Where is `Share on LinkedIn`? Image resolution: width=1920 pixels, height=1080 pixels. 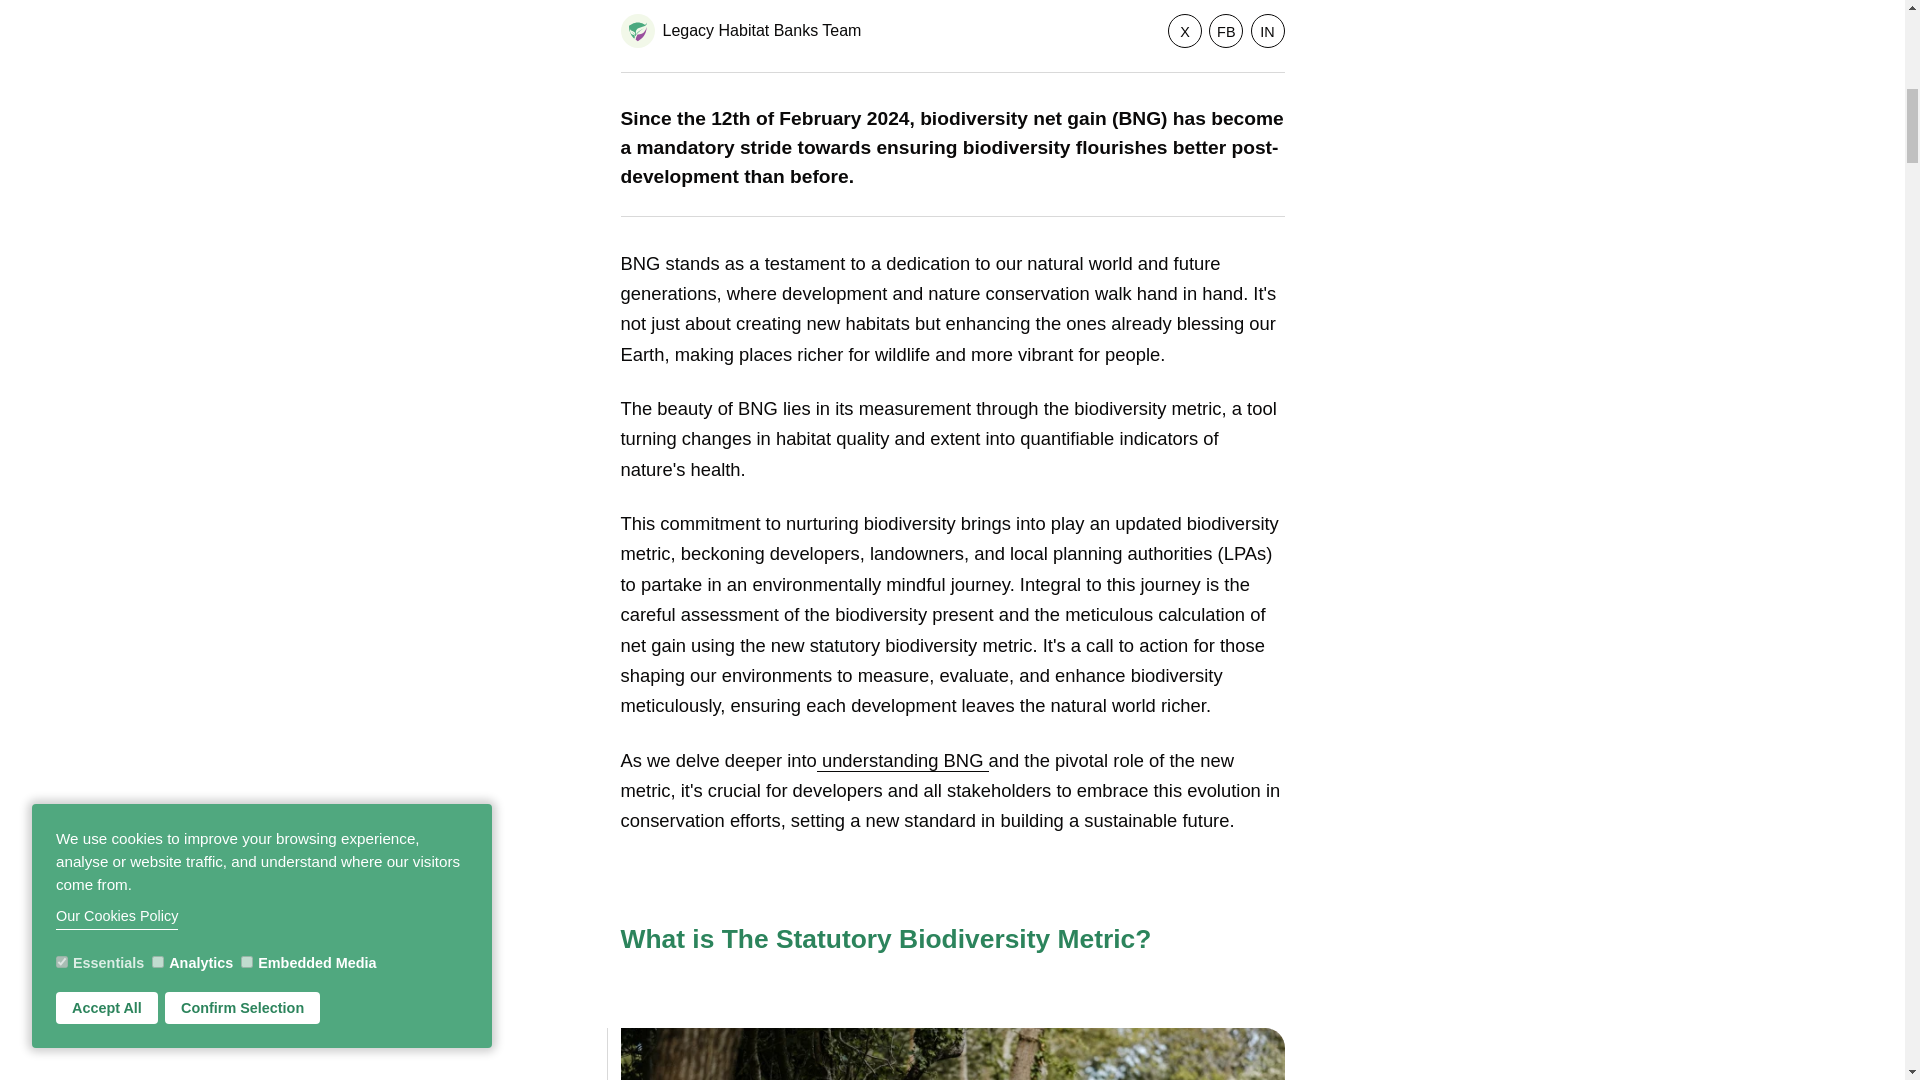
Share on LinkedIn is located at coordinates (1266, 30).